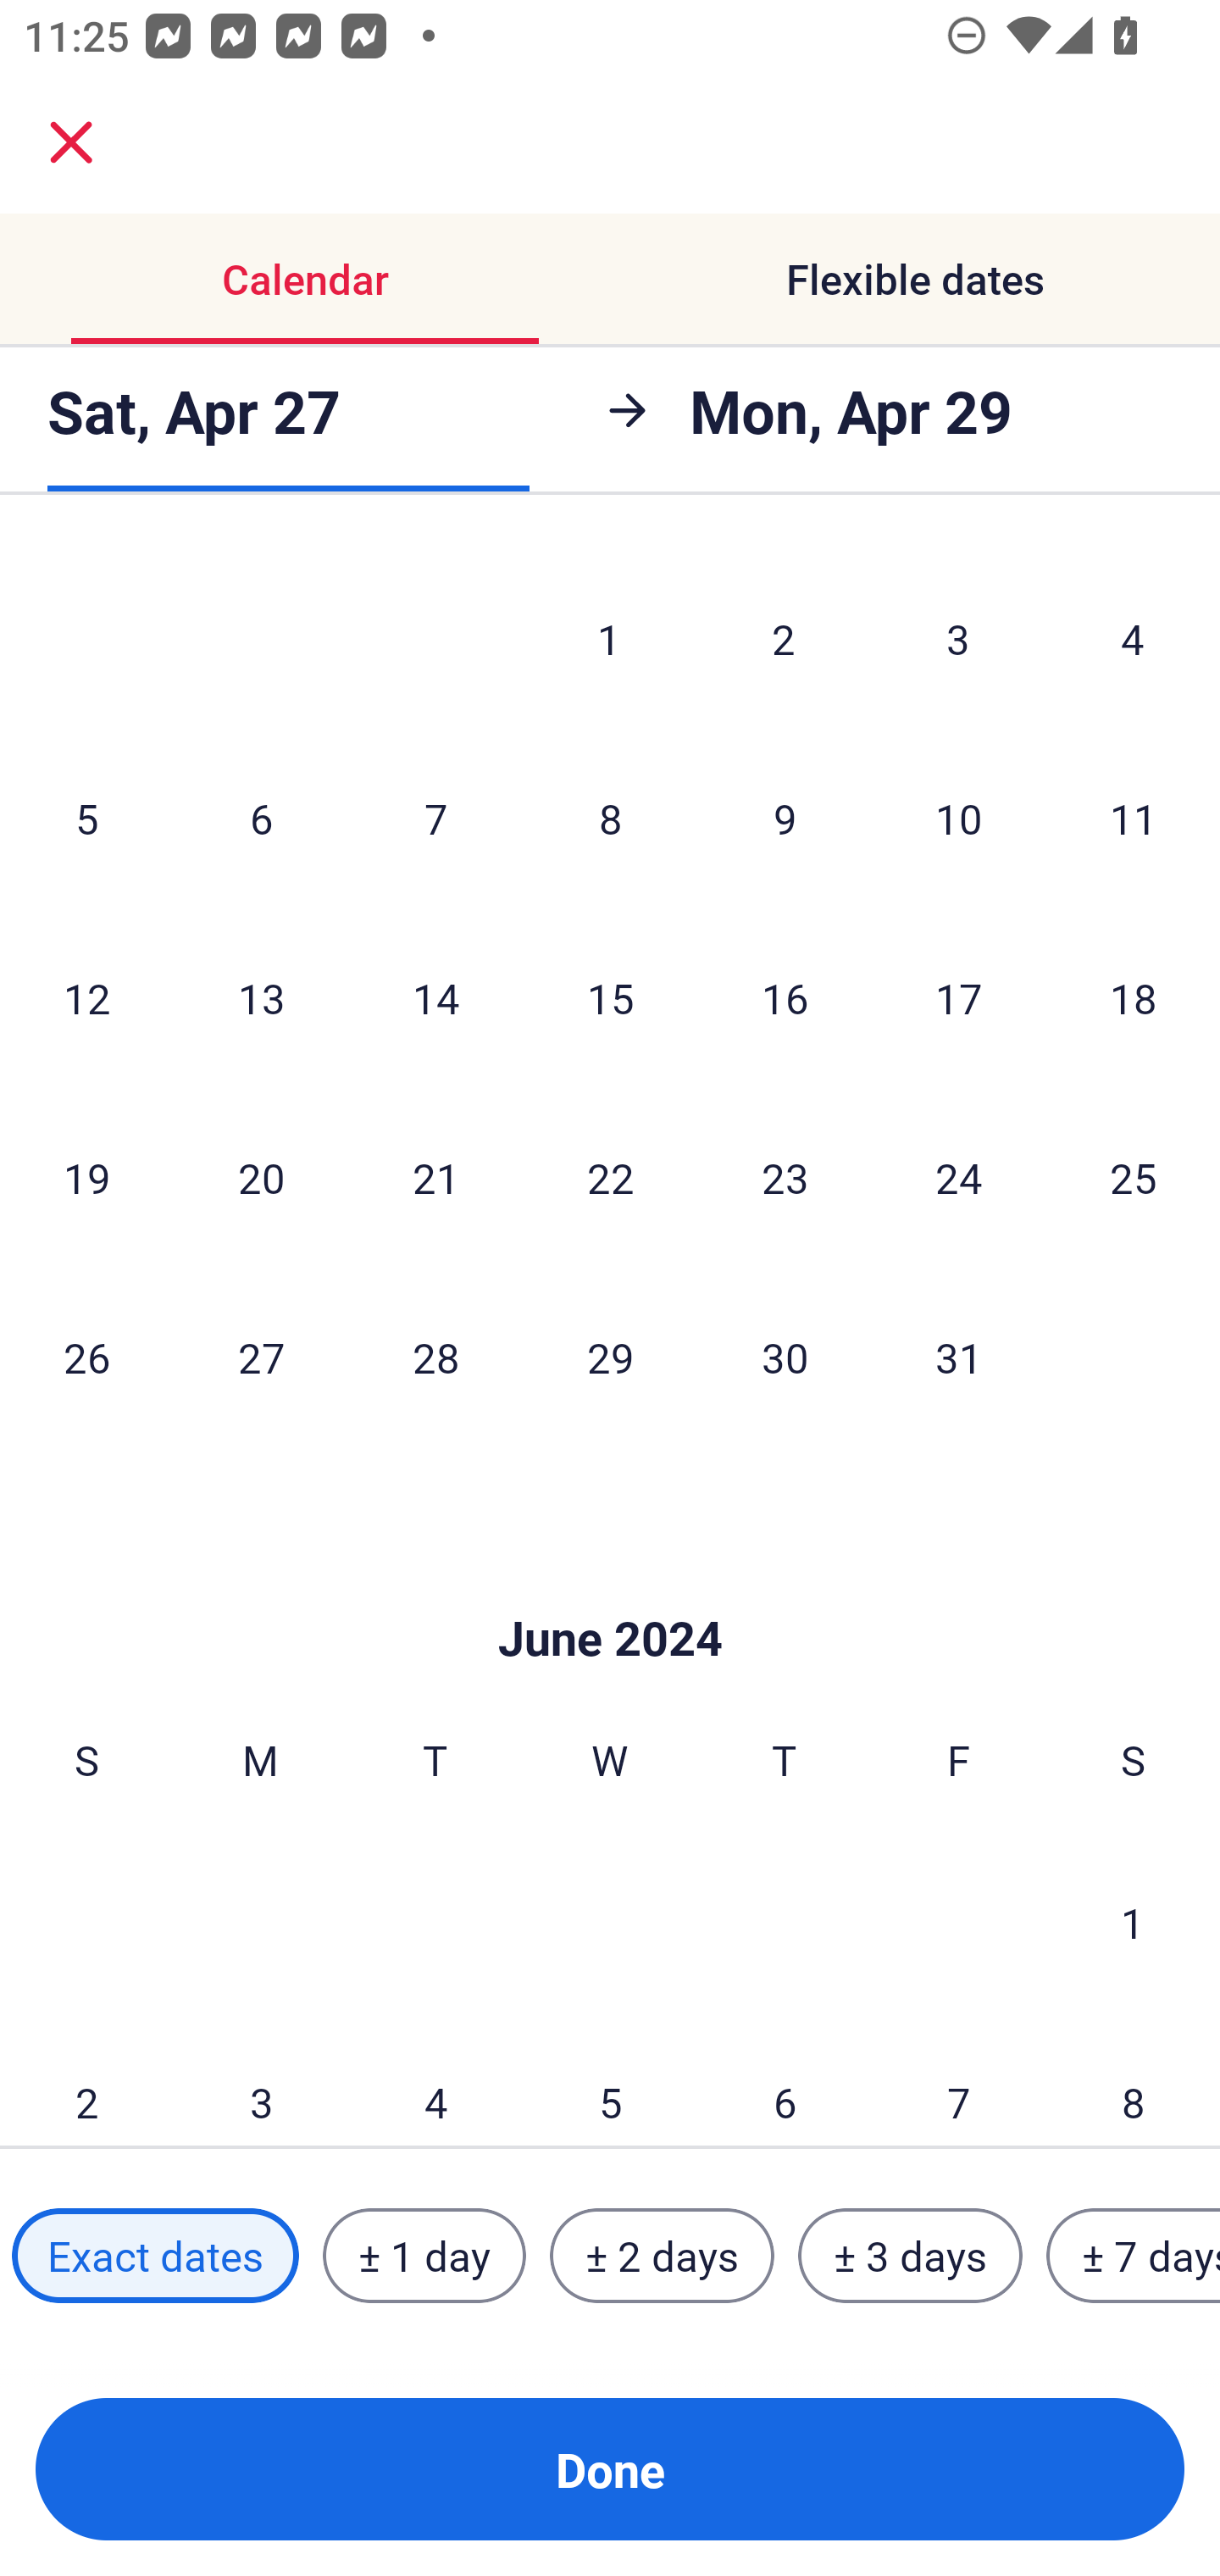 The image size is (1220, 2576). I want to click on Done, so click(610, 2469).